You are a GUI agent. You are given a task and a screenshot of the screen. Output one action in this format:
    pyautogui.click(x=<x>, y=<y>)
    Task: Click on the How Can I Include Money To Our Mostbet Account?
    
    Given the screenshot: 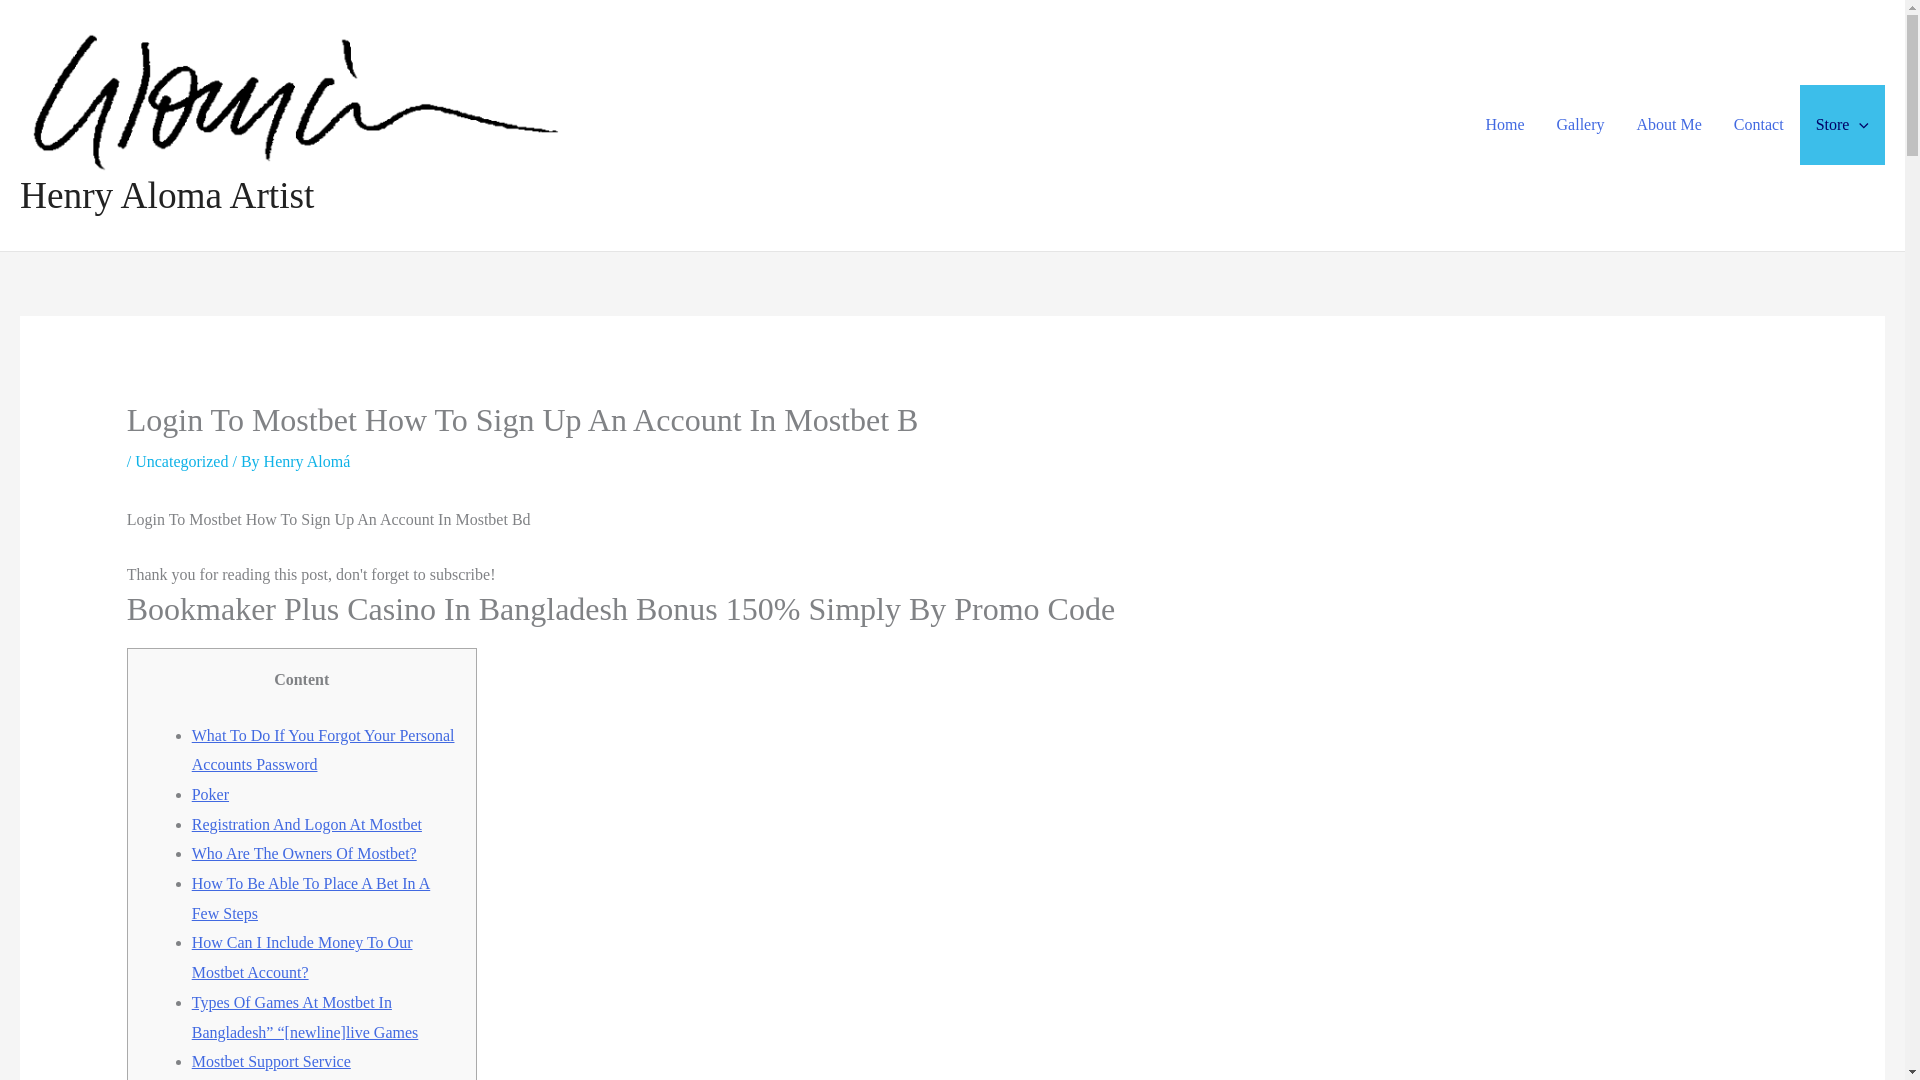 What is the action you would take?
    pyautogui.click(x=302, y=957)
    